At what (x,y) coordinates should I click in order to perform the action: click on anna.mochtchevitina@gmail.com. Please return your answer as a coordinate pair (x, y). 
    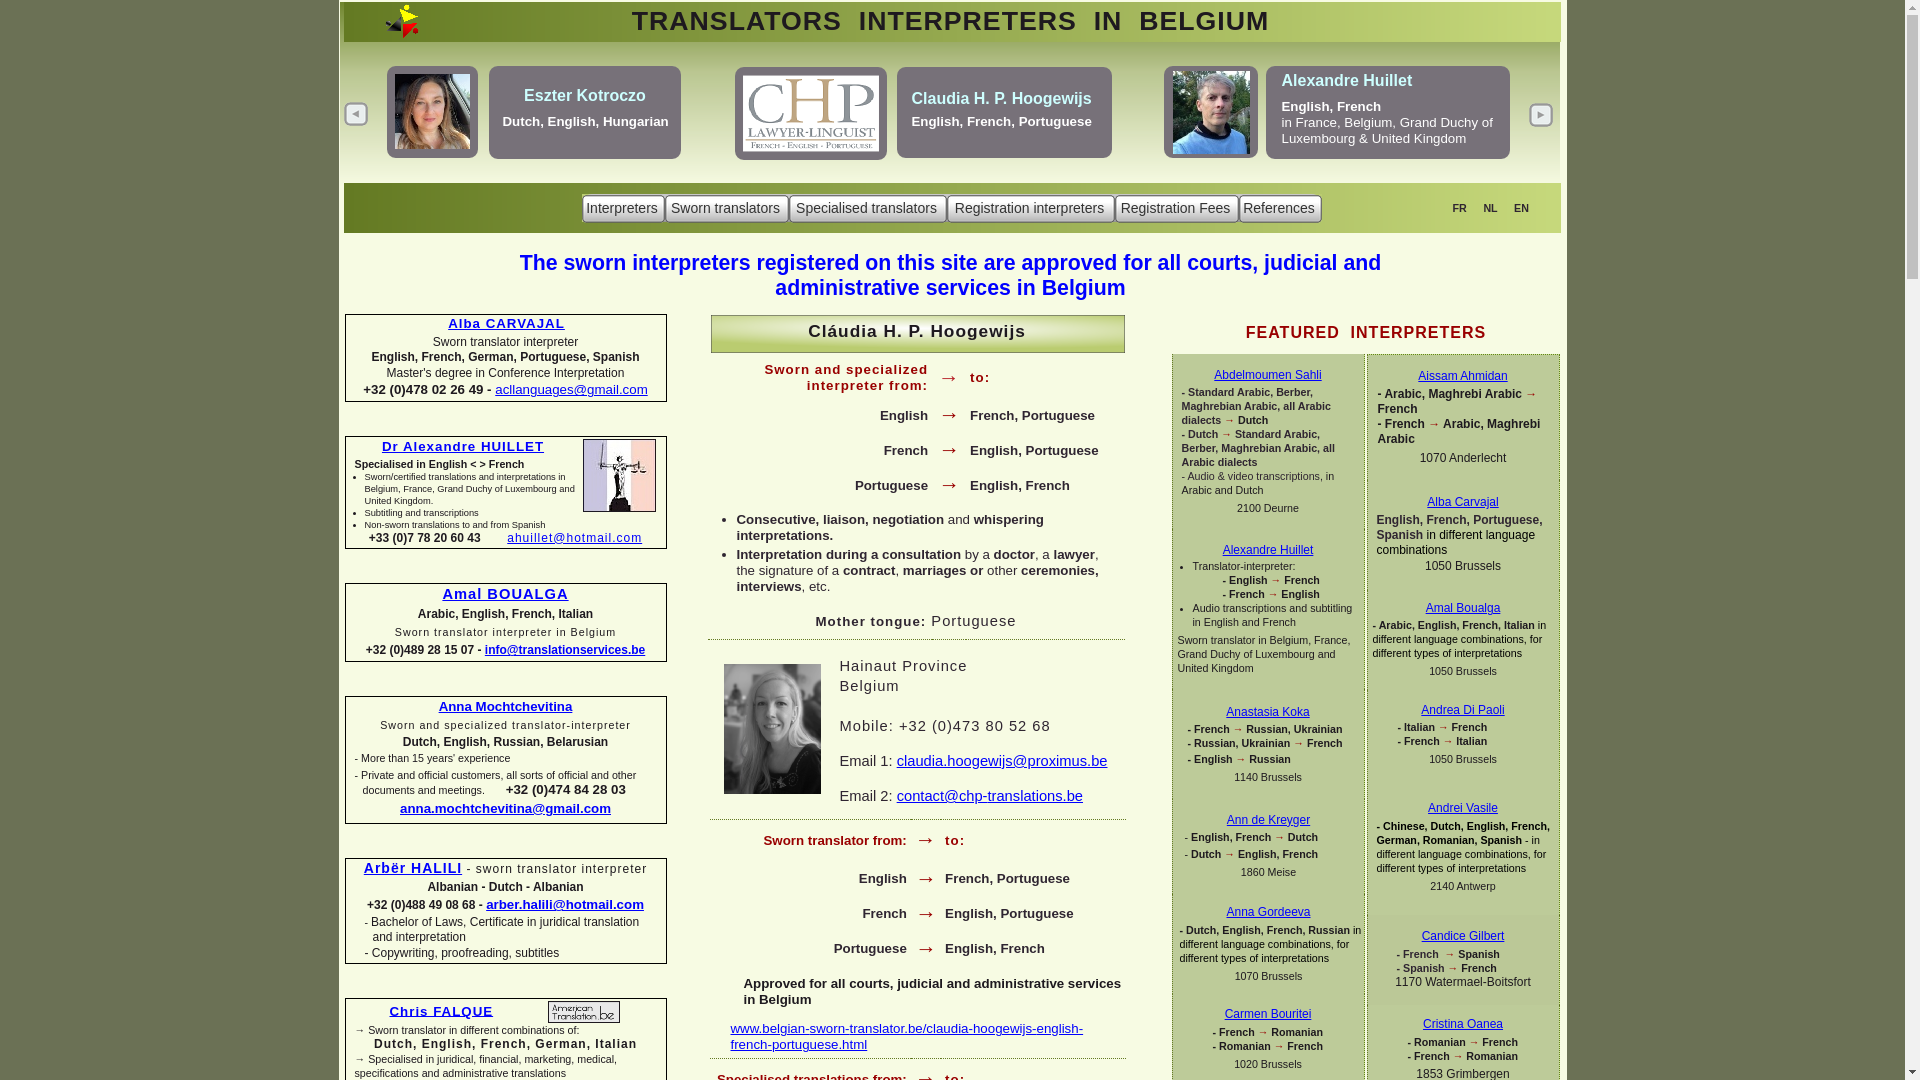
    Looking at the image, I should click on (506, 808).